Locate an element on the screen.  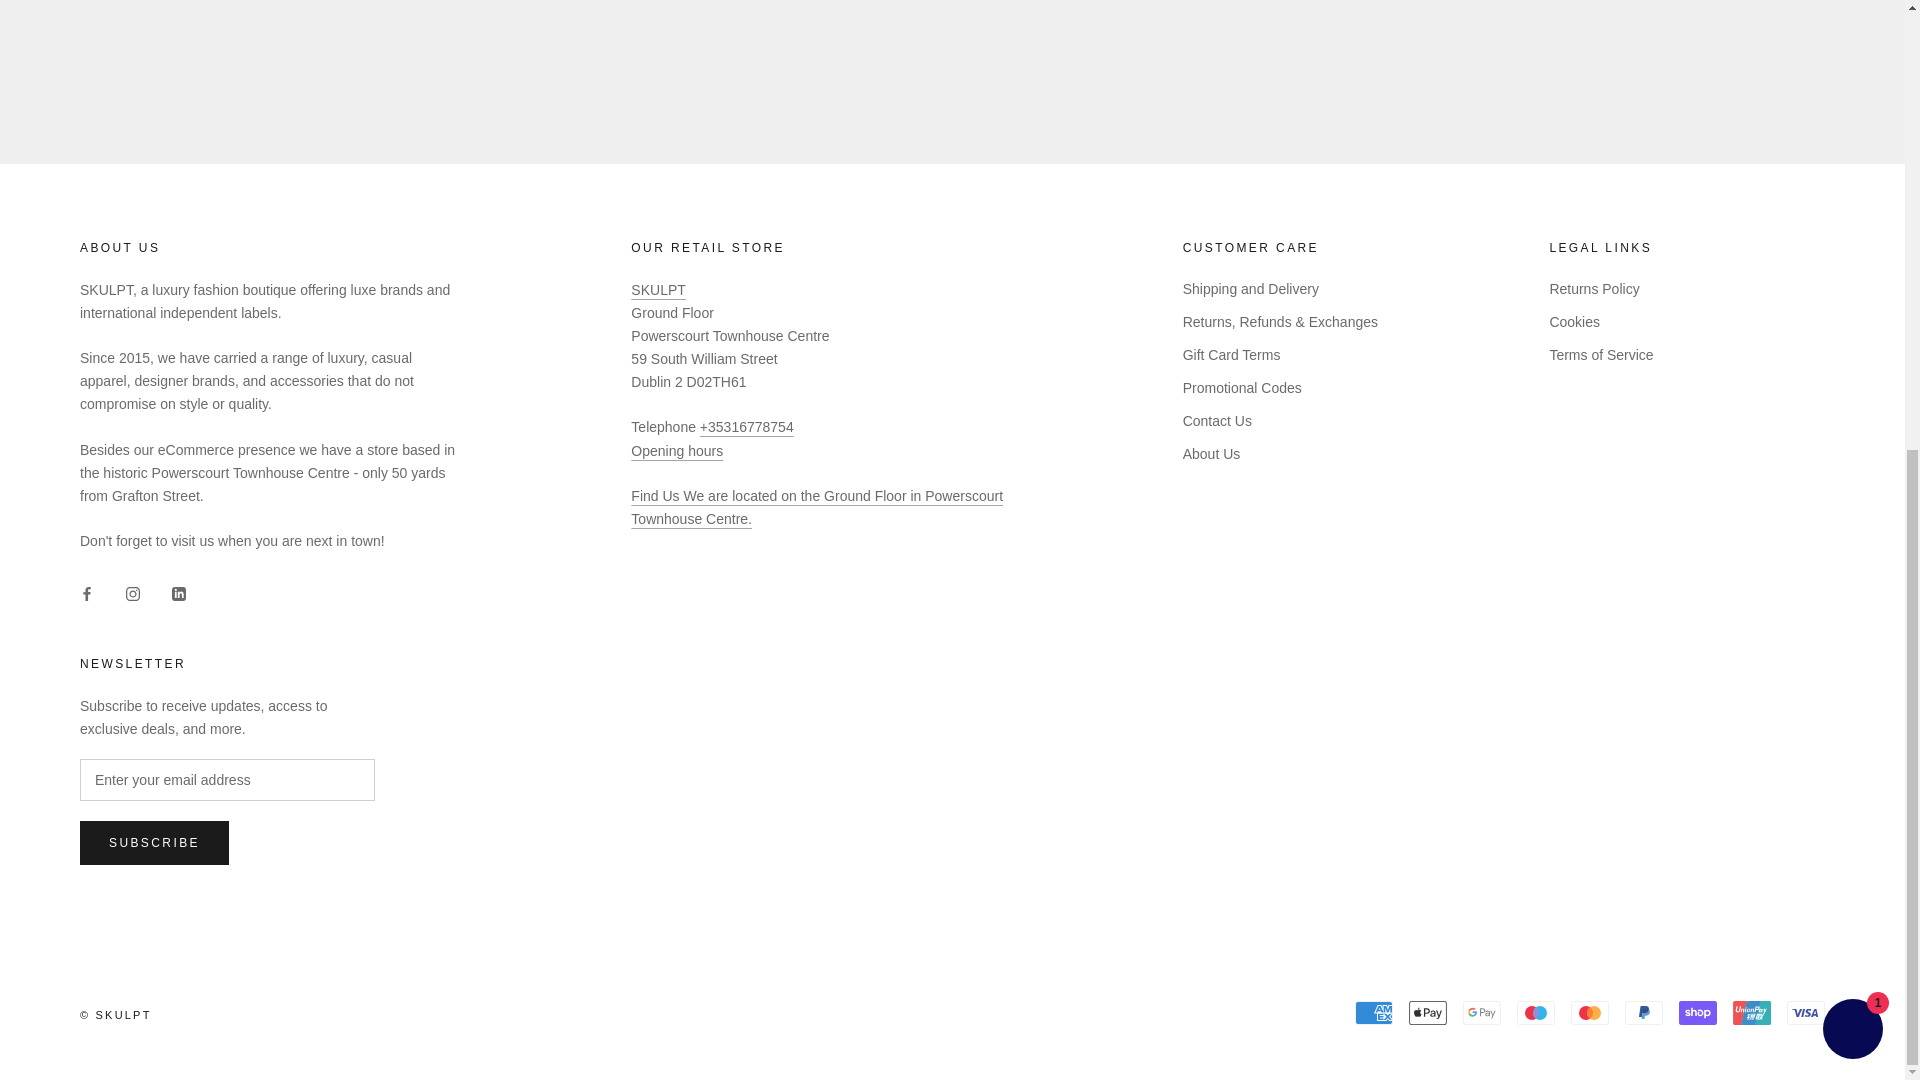
Apple Pay is located at coordinates (1428, 1012).